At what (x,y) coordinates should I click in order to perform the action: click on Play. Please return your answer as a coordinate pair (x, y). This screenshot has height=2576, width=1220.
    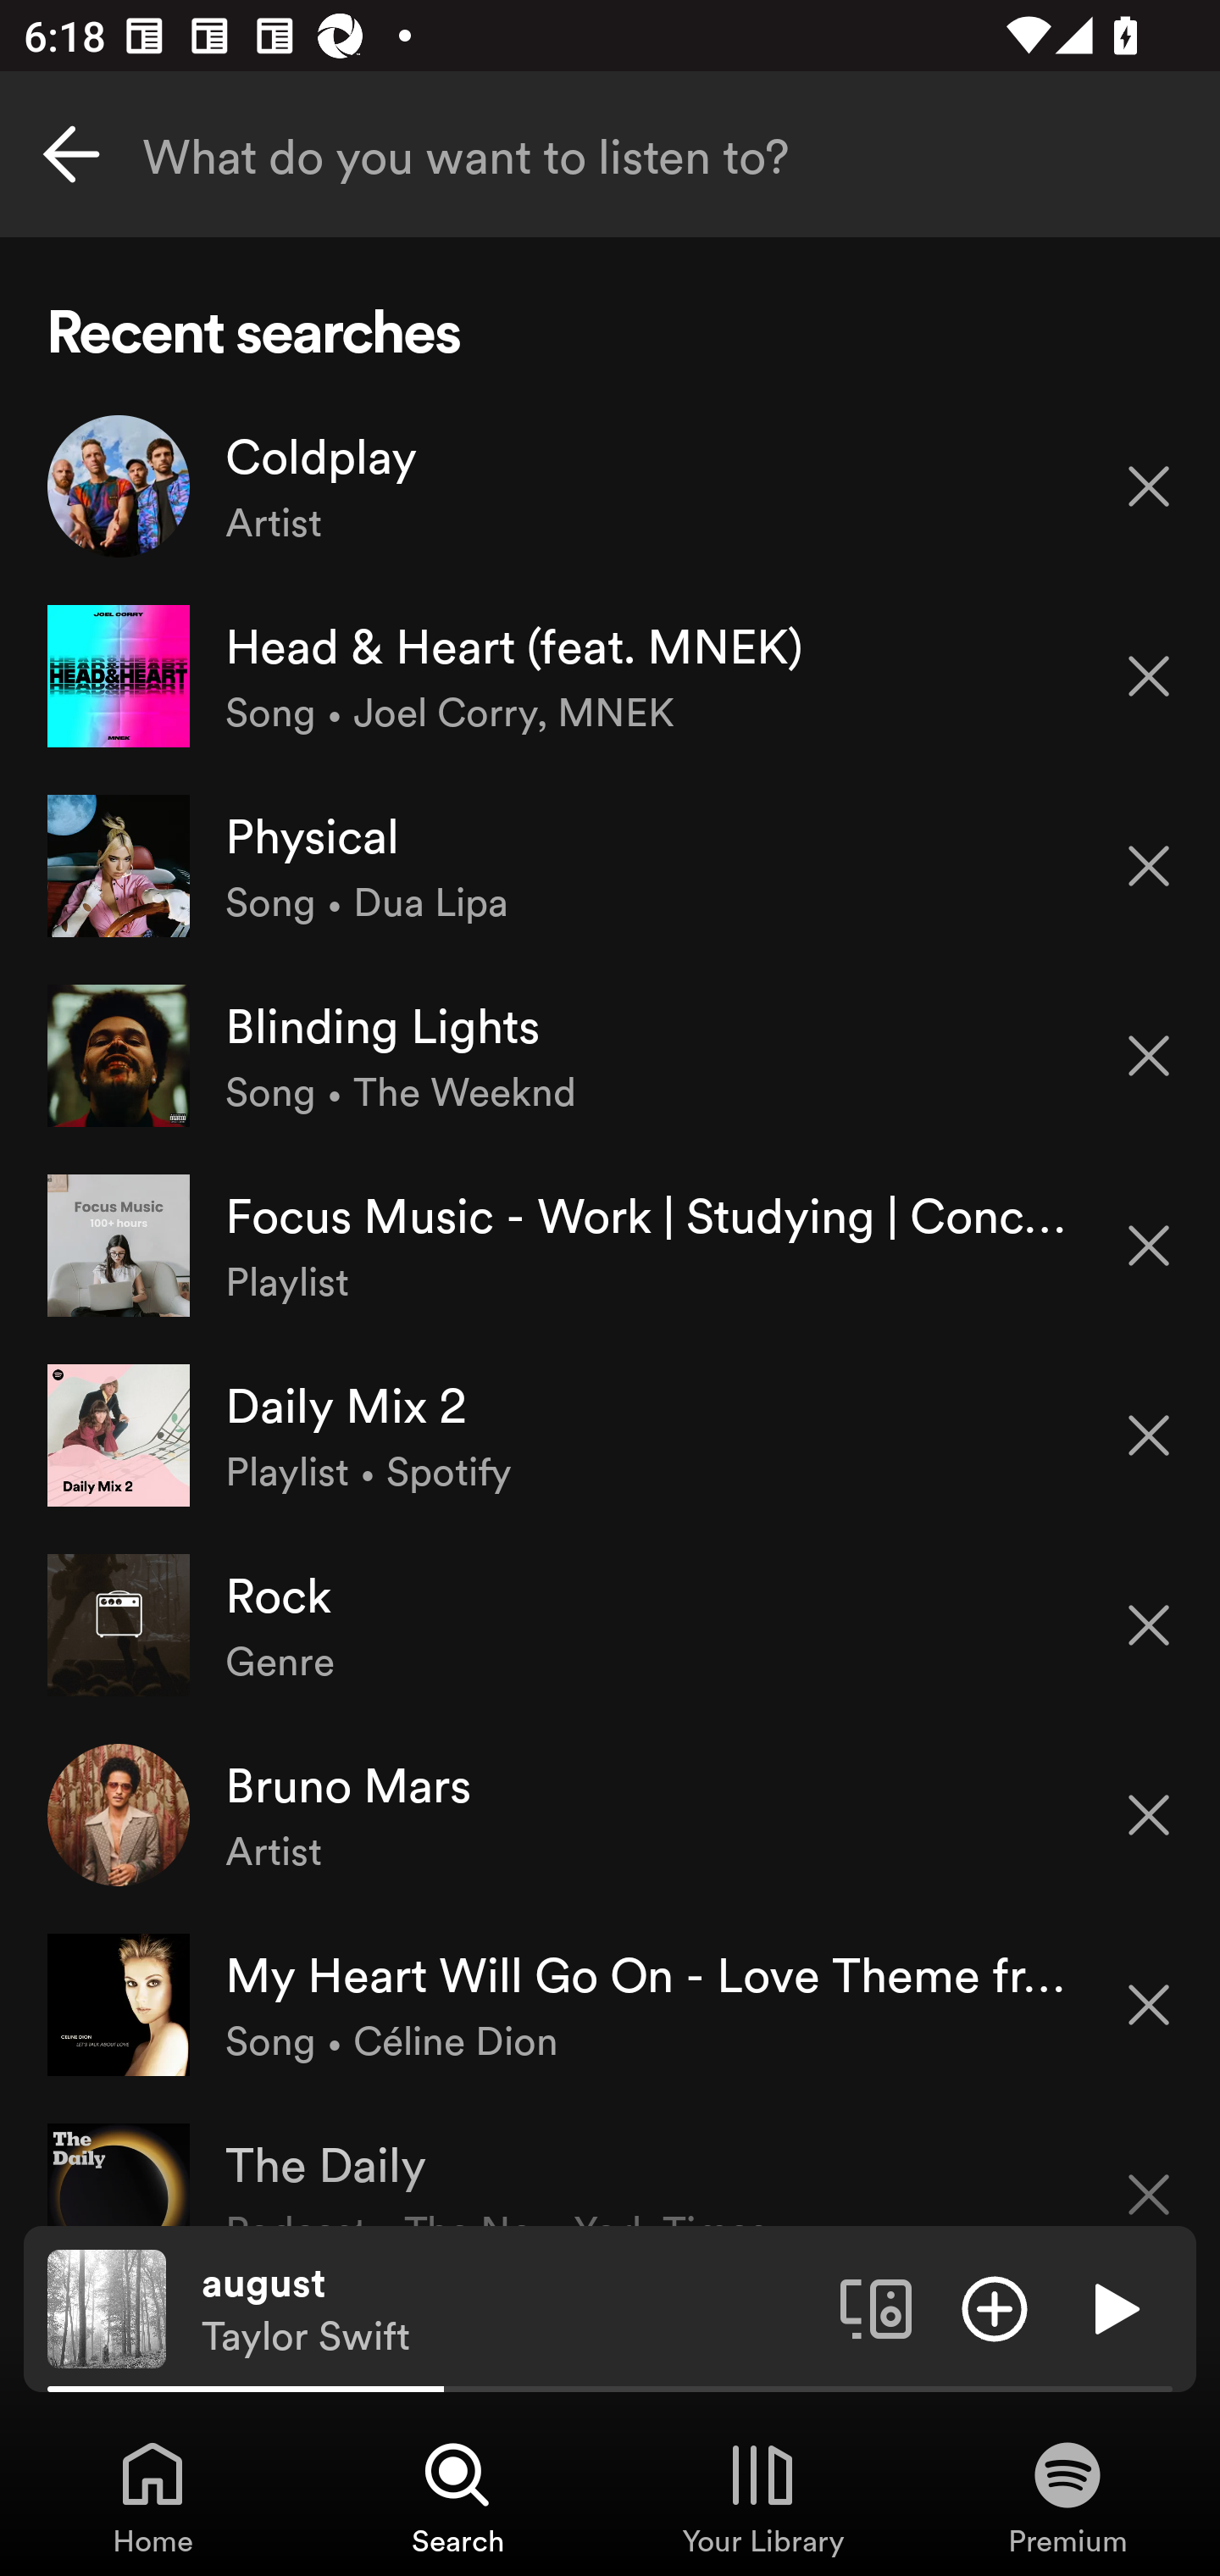
    Looking at the image, I should click on (1113, 2307).